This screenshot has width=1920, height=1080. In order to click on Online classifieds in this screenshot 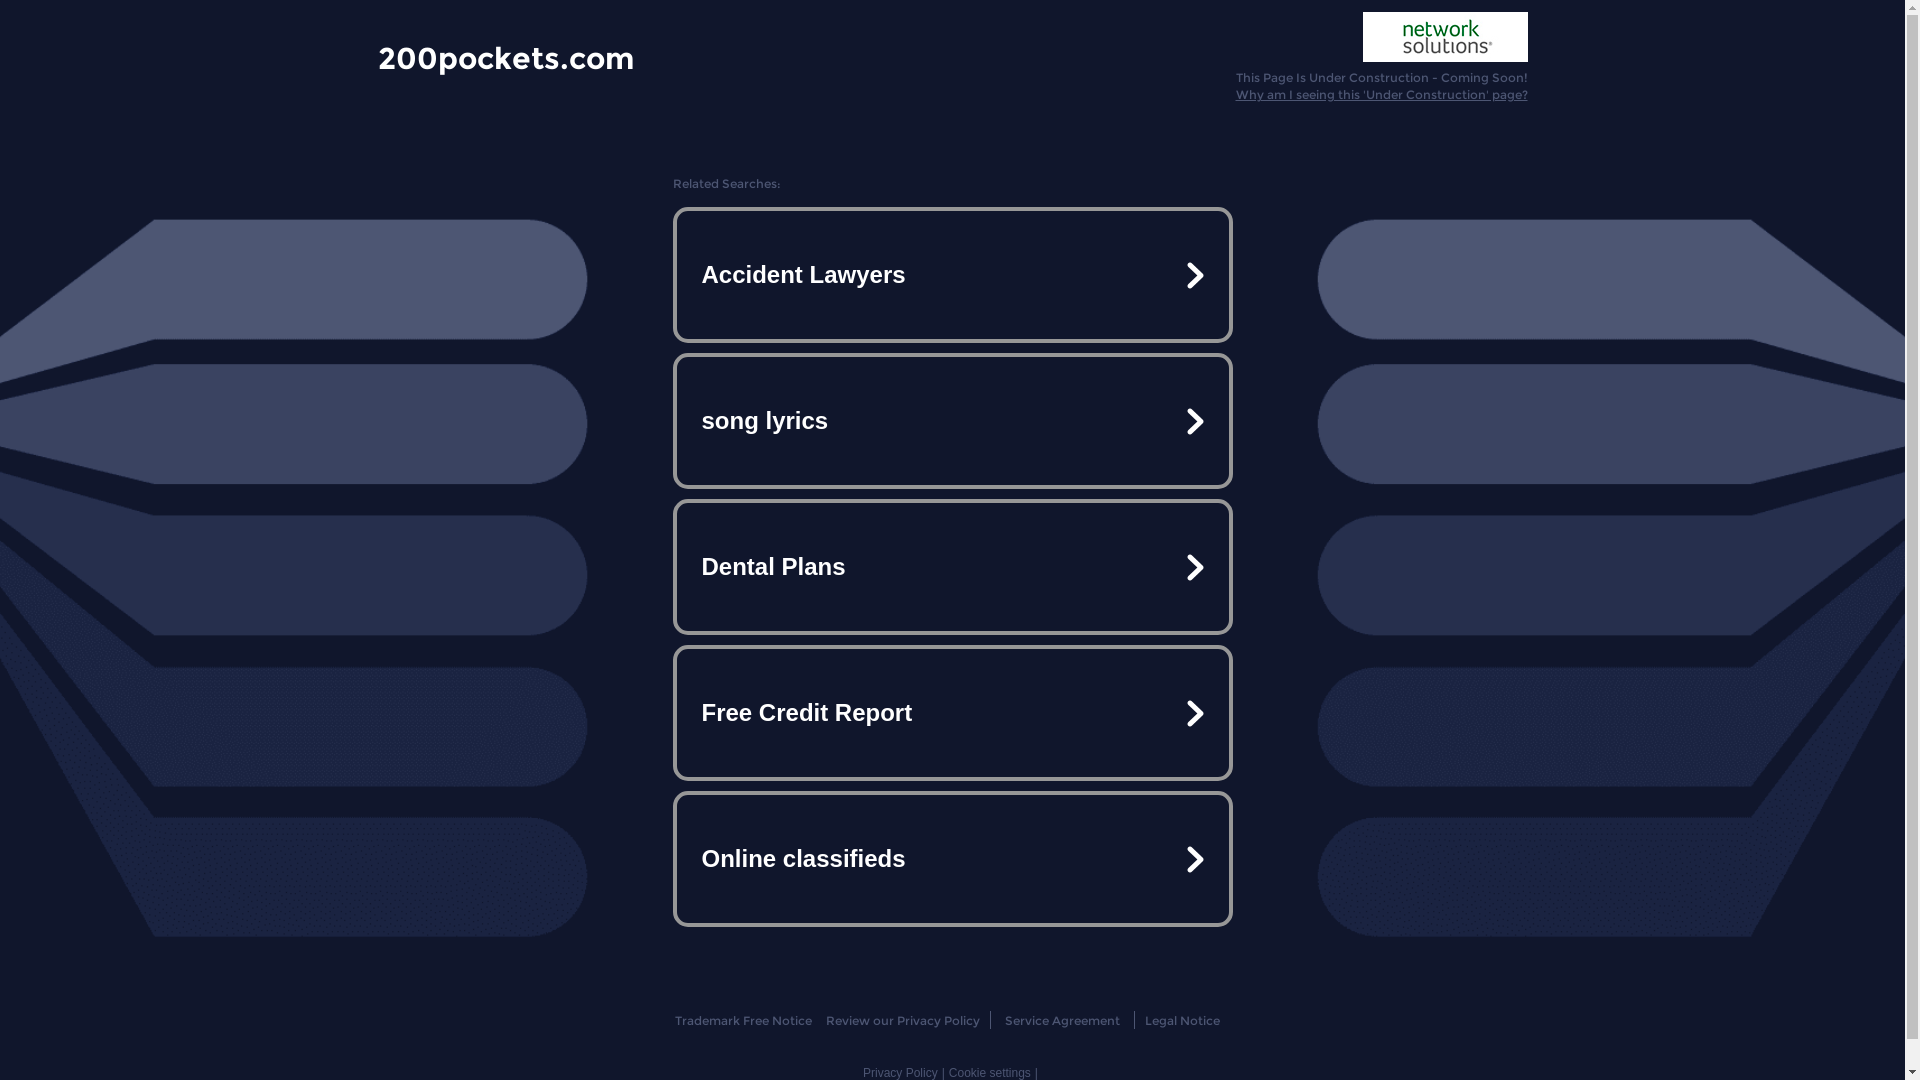, I will do `click(952, 859)`.